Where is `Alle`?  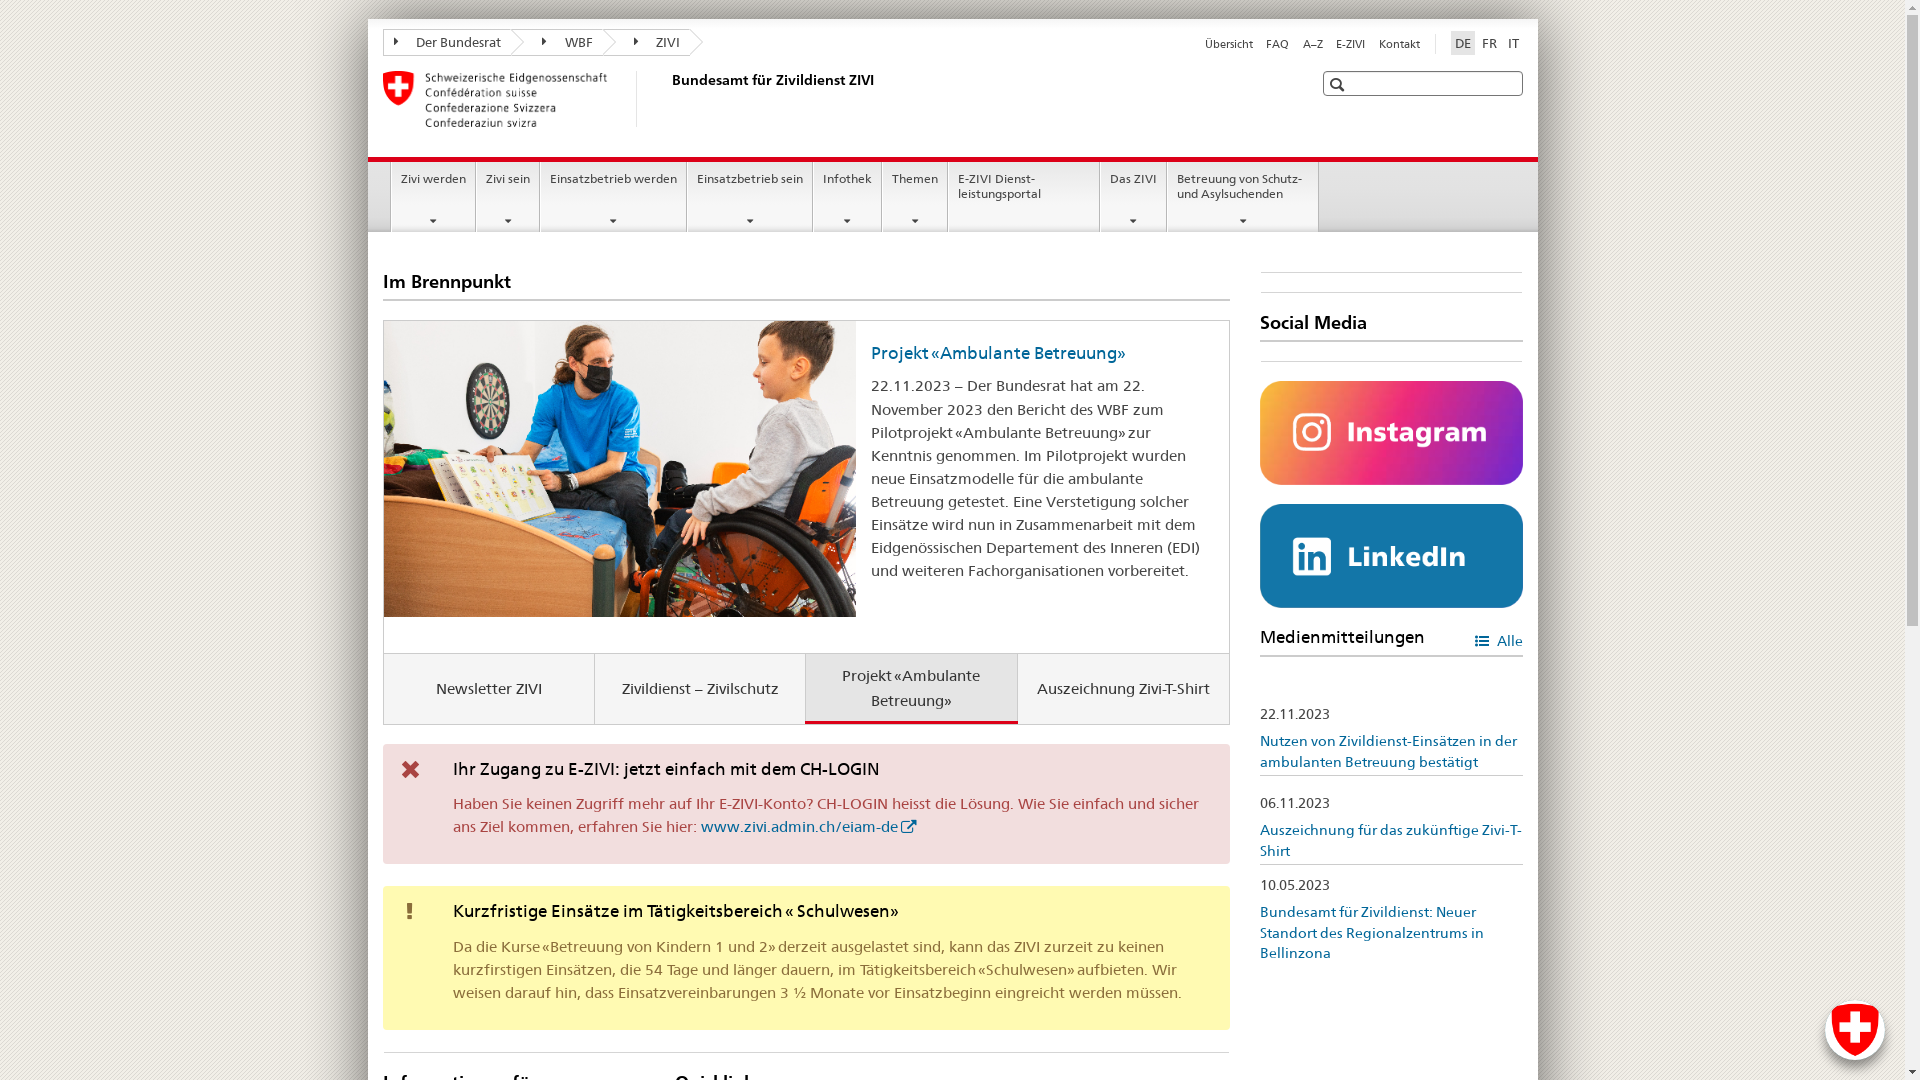
Alle is located at coordinates (1498, 640).